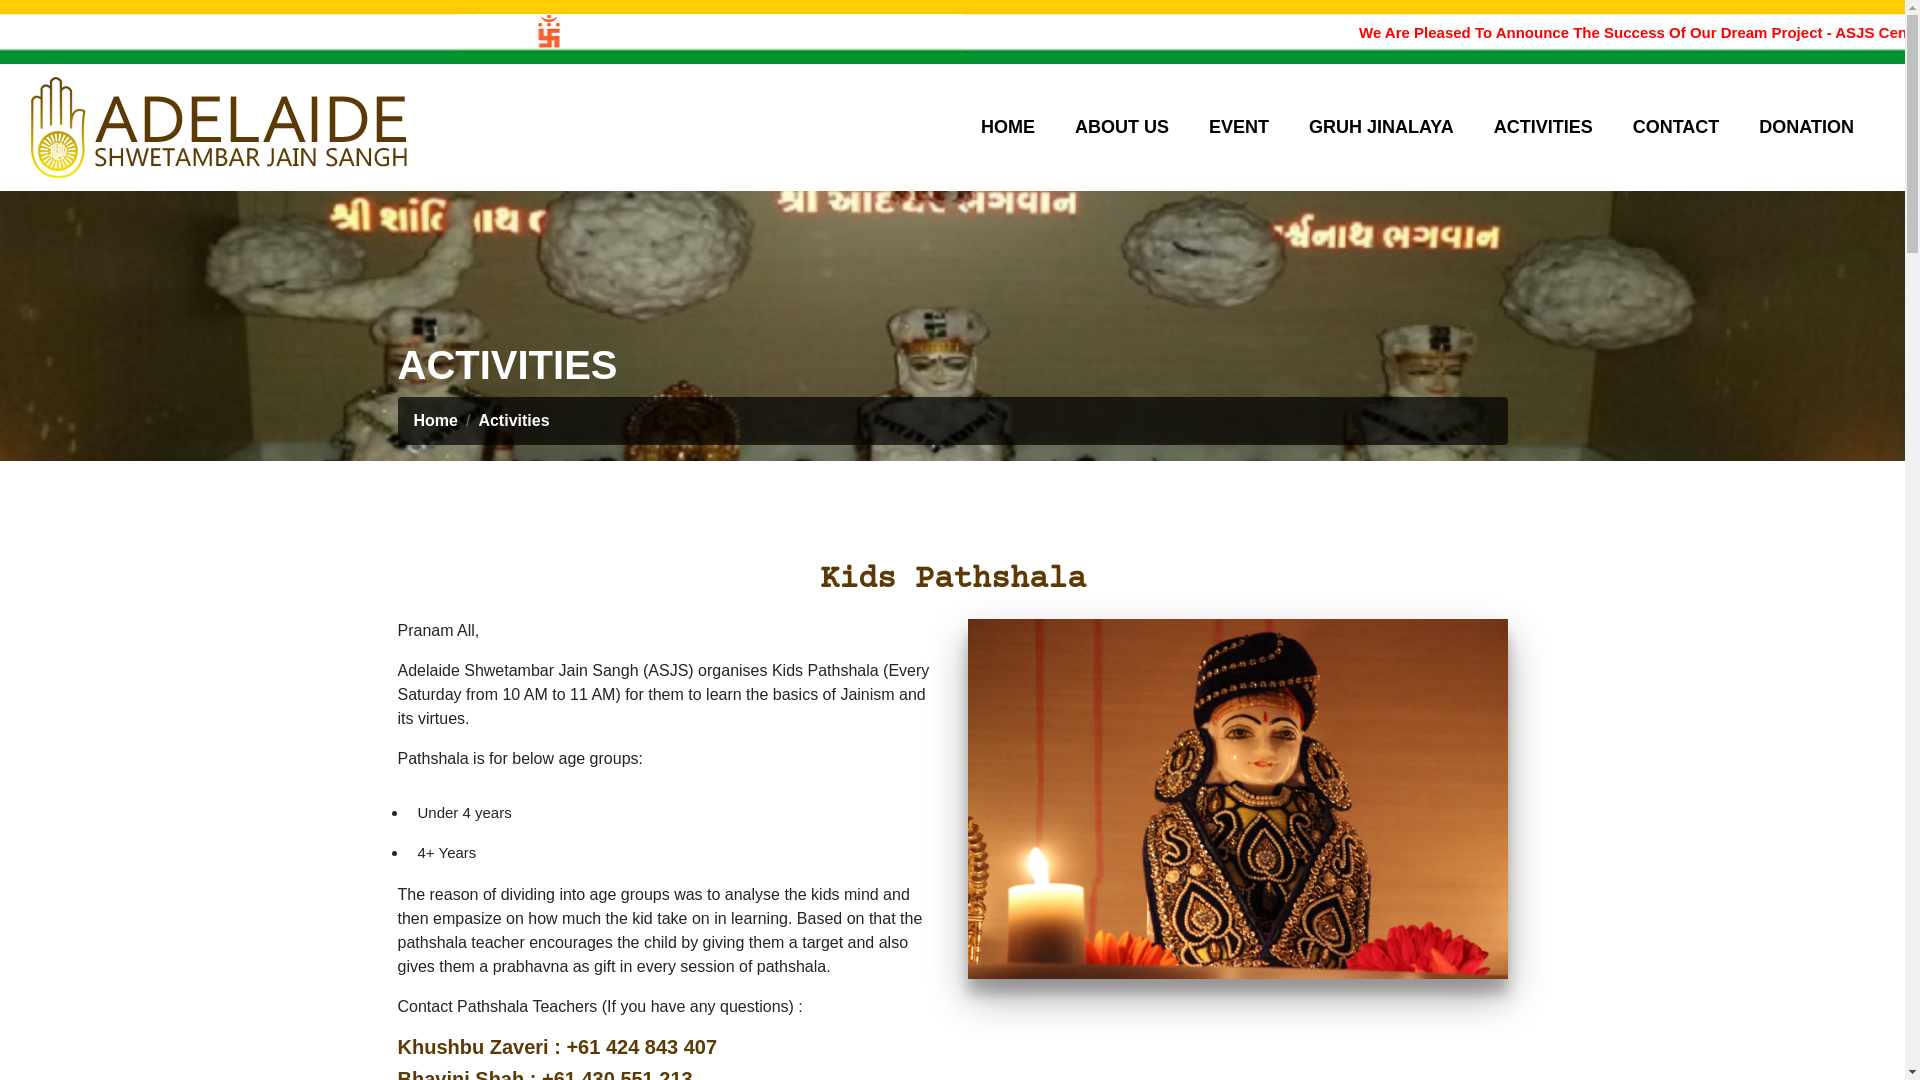 This screenshot has height=1080, width=1920. I want to click on HOME, so click(1008, 127).